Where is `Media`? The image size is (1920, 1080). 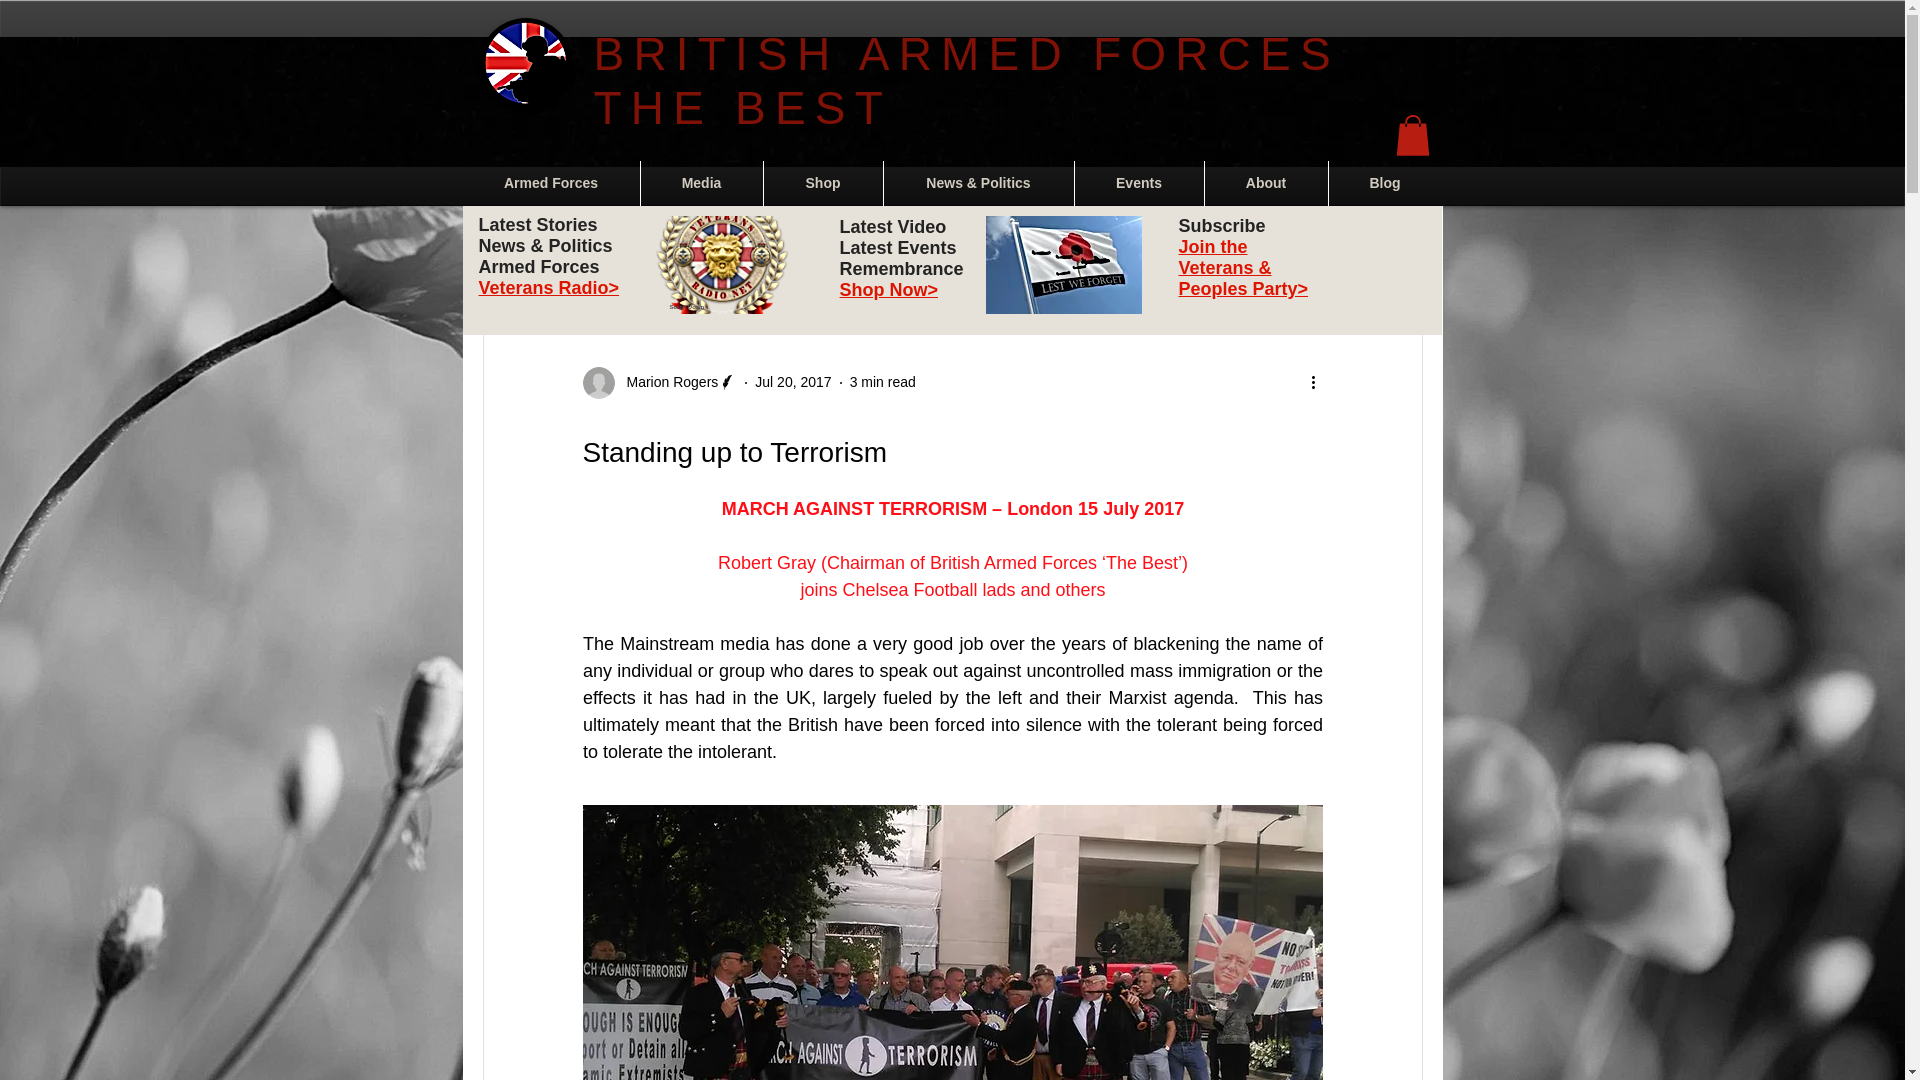
Media is located at coordinates (700, 183).